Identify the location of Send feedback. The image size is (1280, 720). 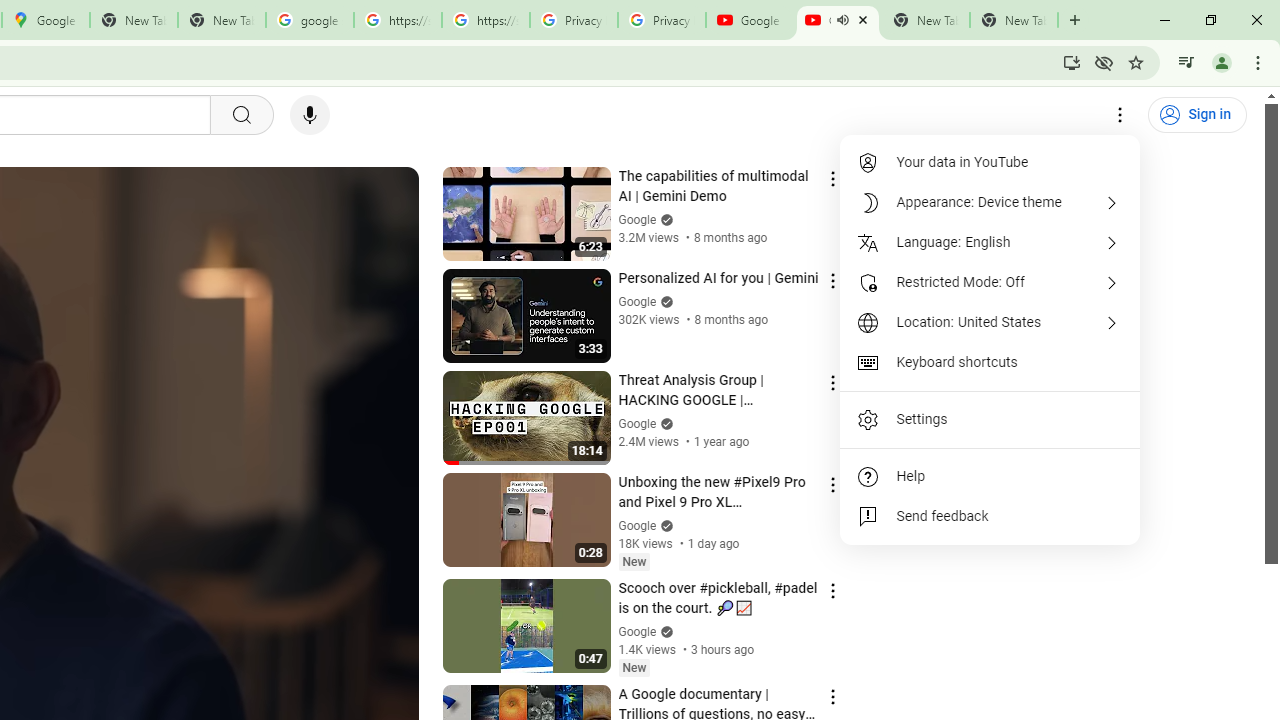
(990, 516).